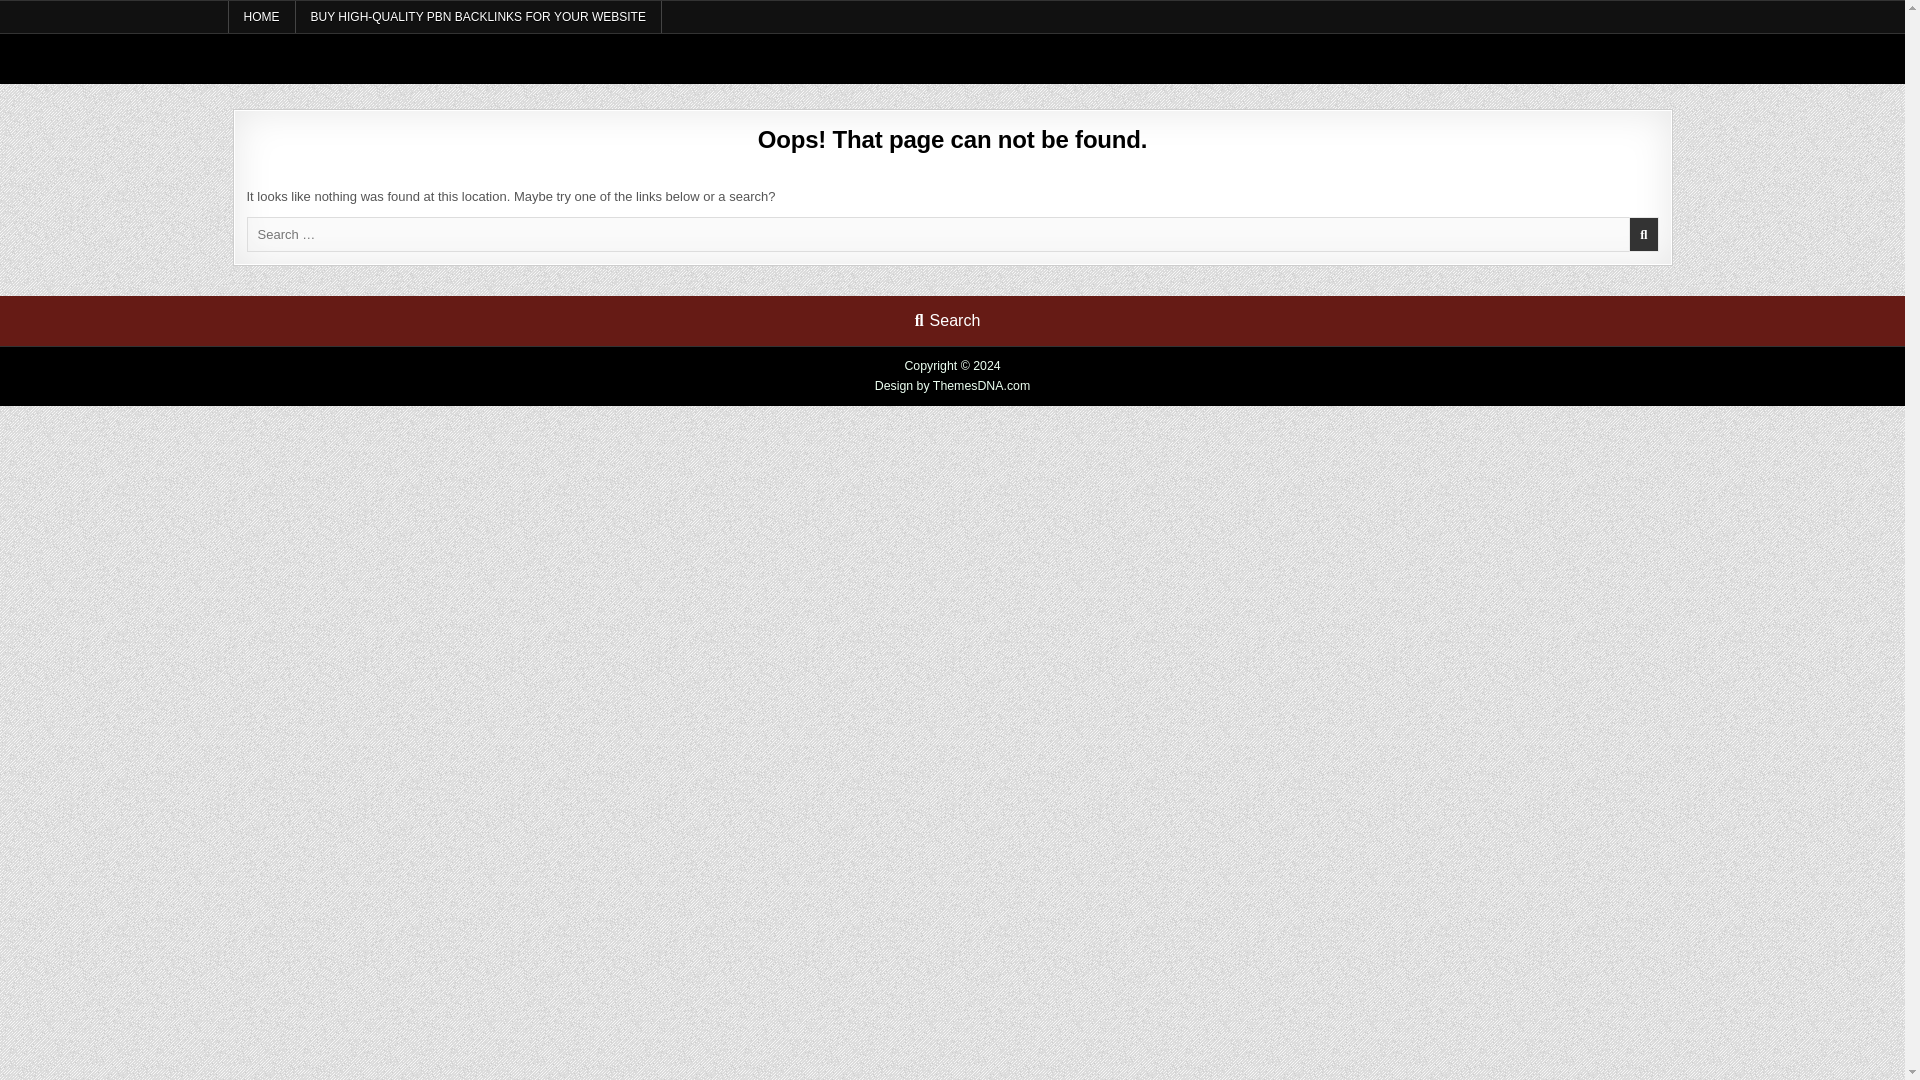  I want to click on Design by ThemesDNA.com, so click(953, 386).